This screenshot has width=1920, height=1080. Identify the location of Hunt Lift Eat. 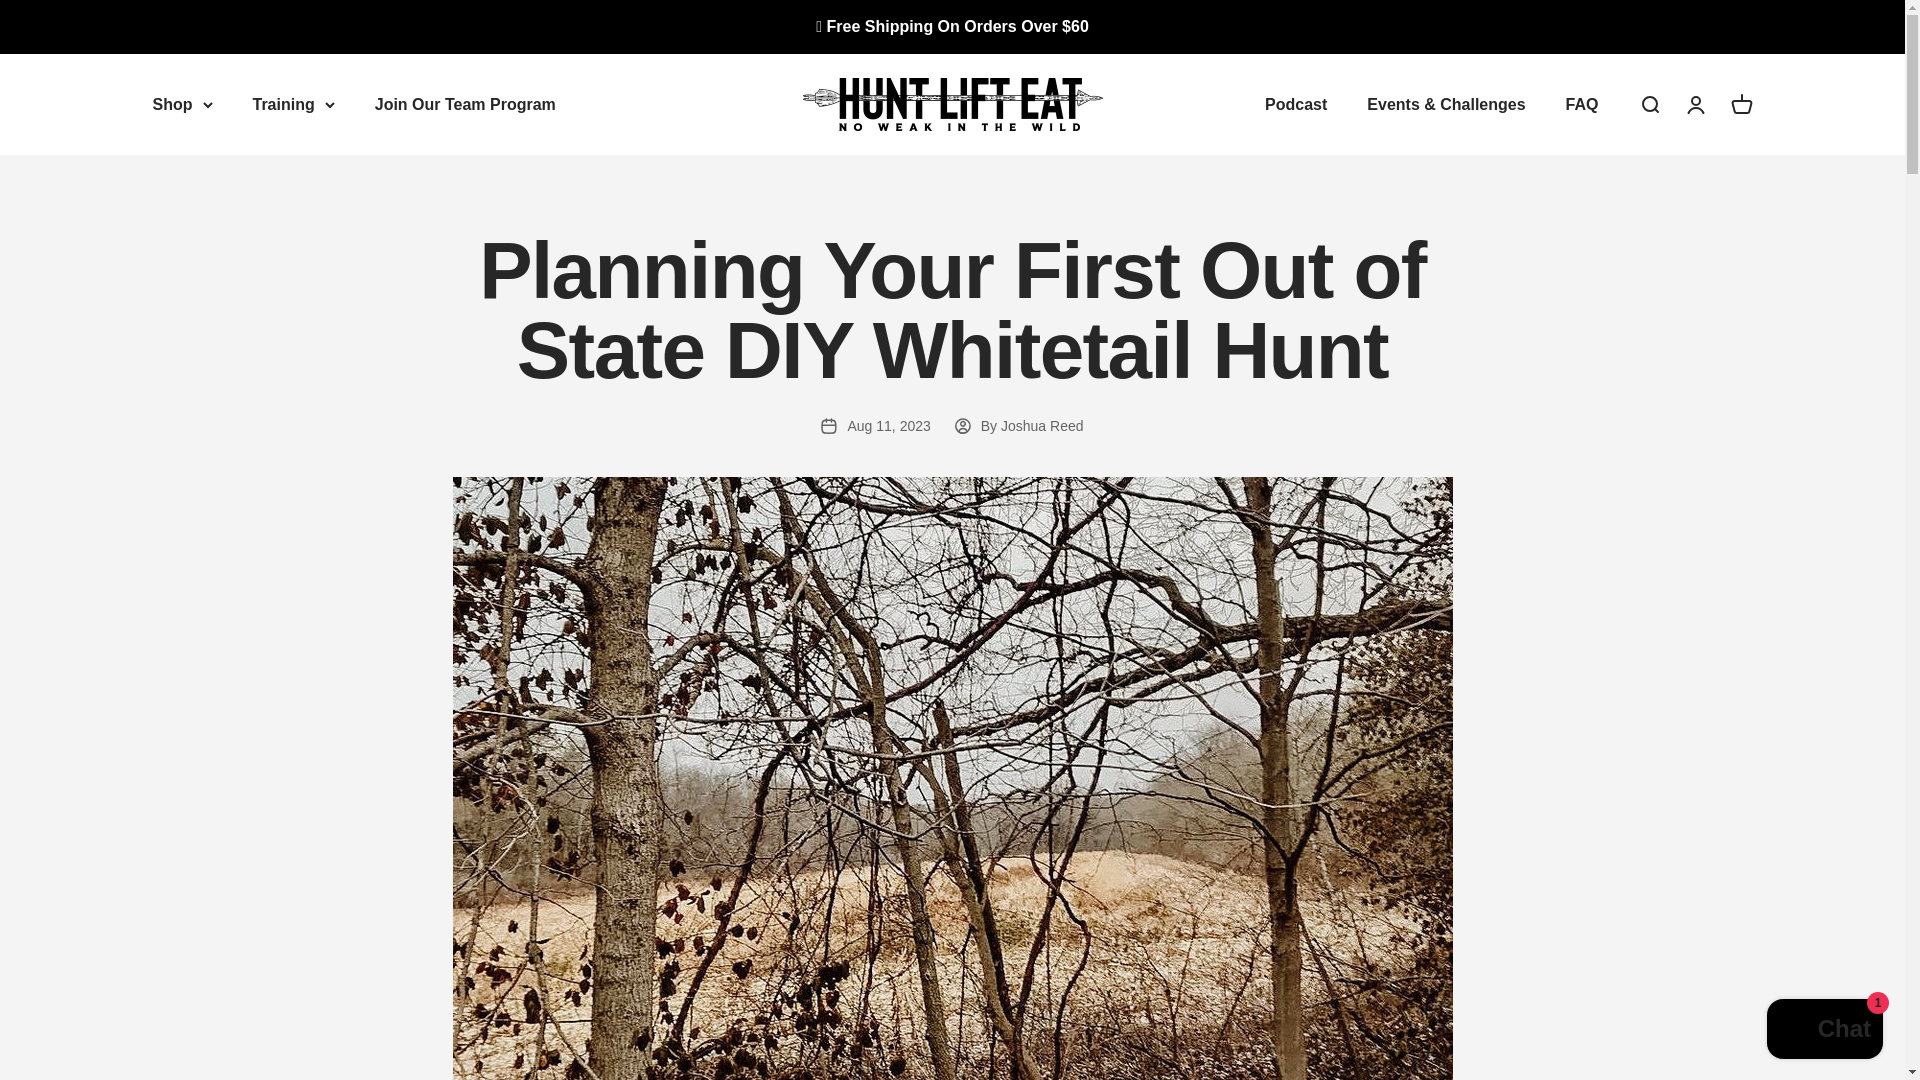
(952, 104).